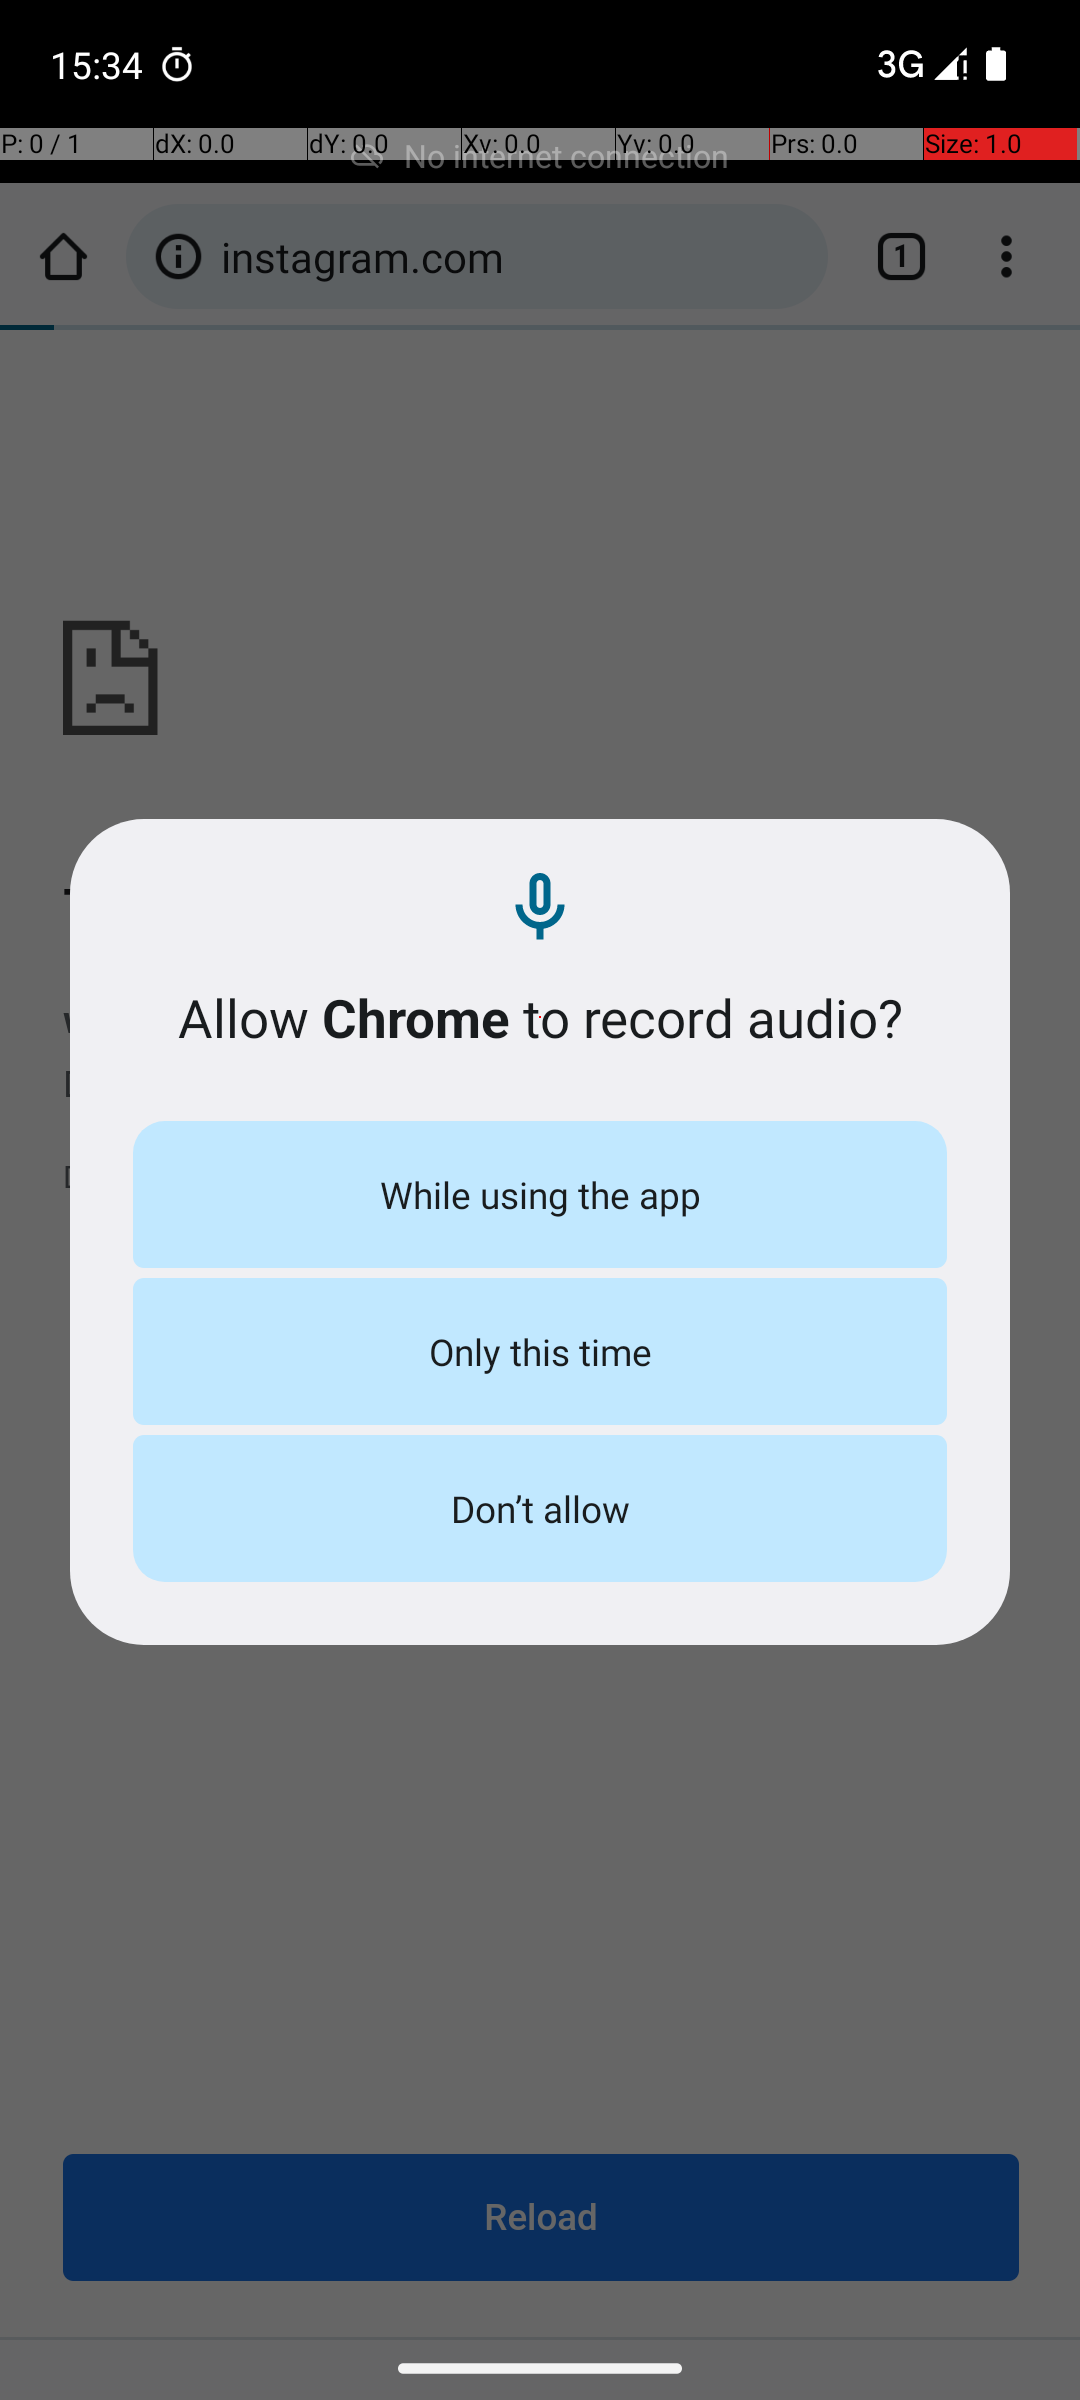 The image size is (1080, 2400). I want to click on Only this time, so click(540, 1352).